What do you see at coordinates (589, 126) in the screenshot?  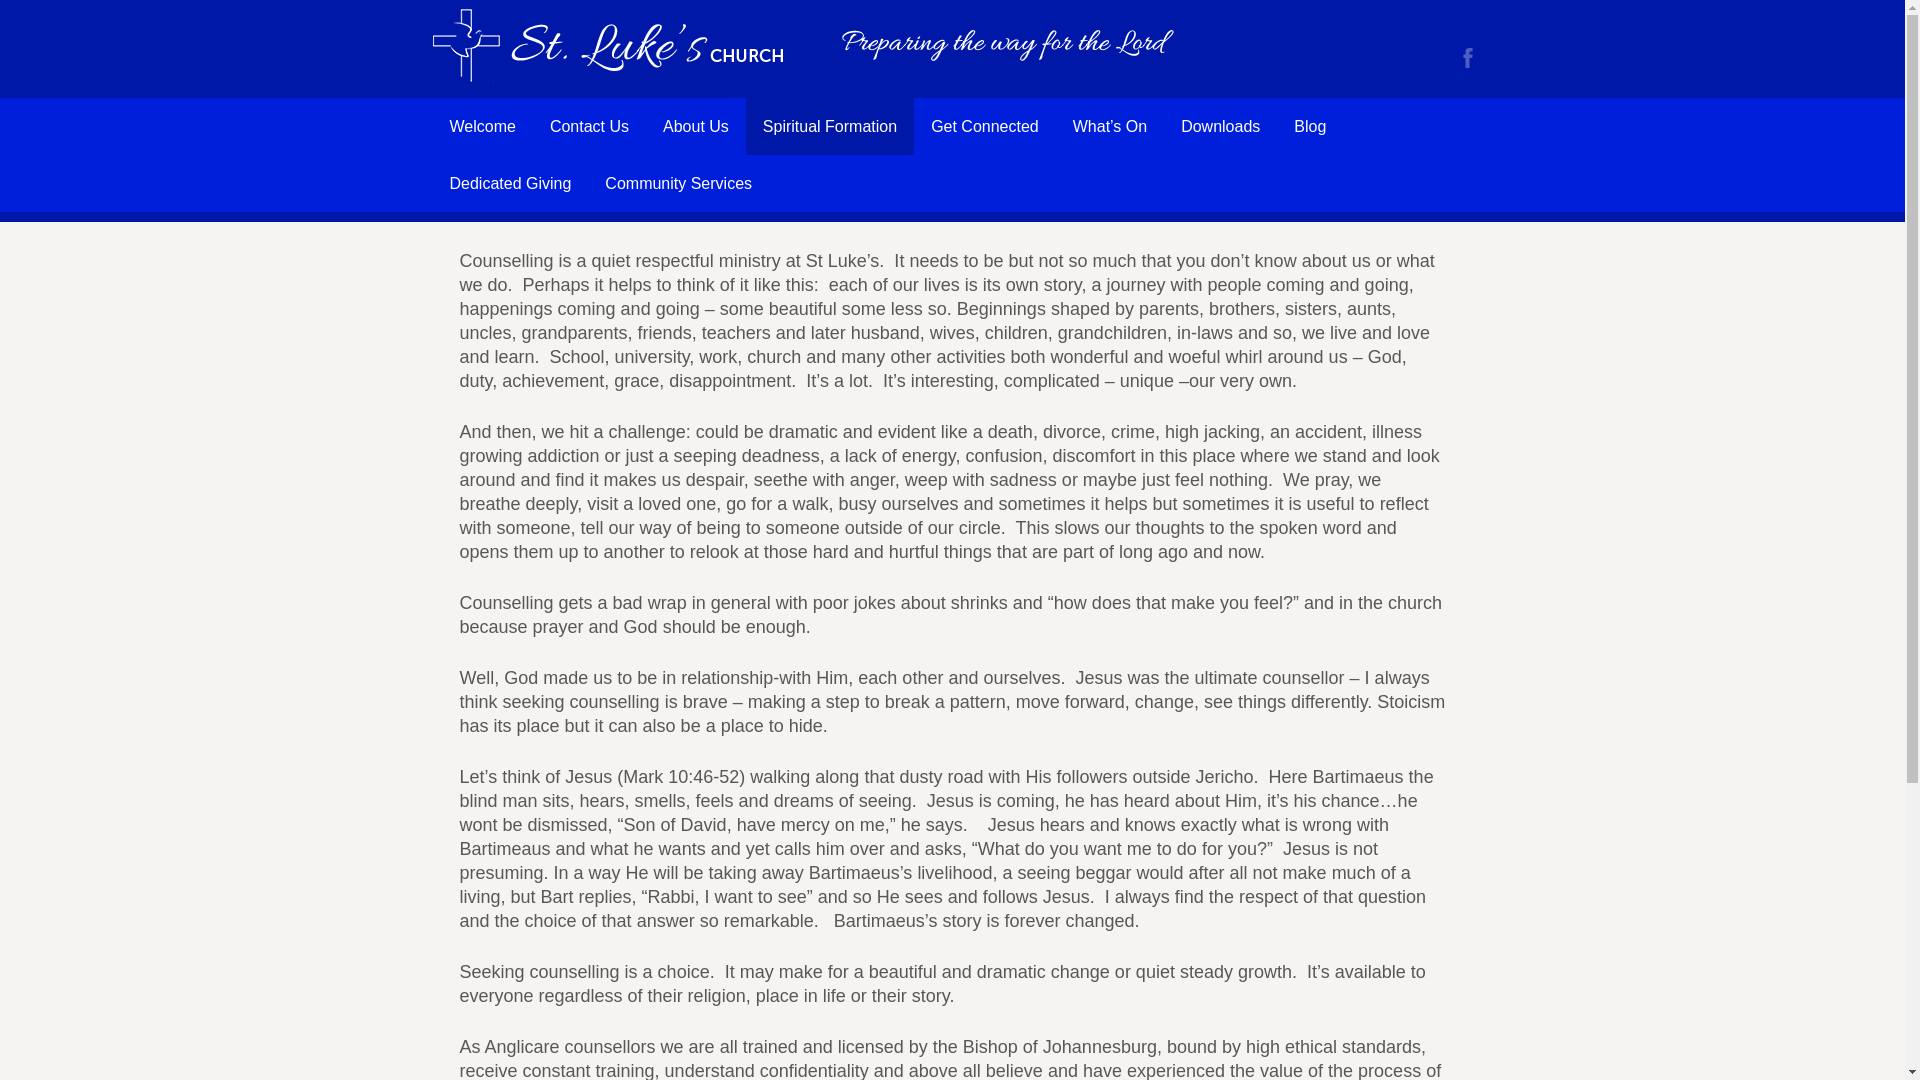 I see `Contact Us` at bounding box center [589, 126].